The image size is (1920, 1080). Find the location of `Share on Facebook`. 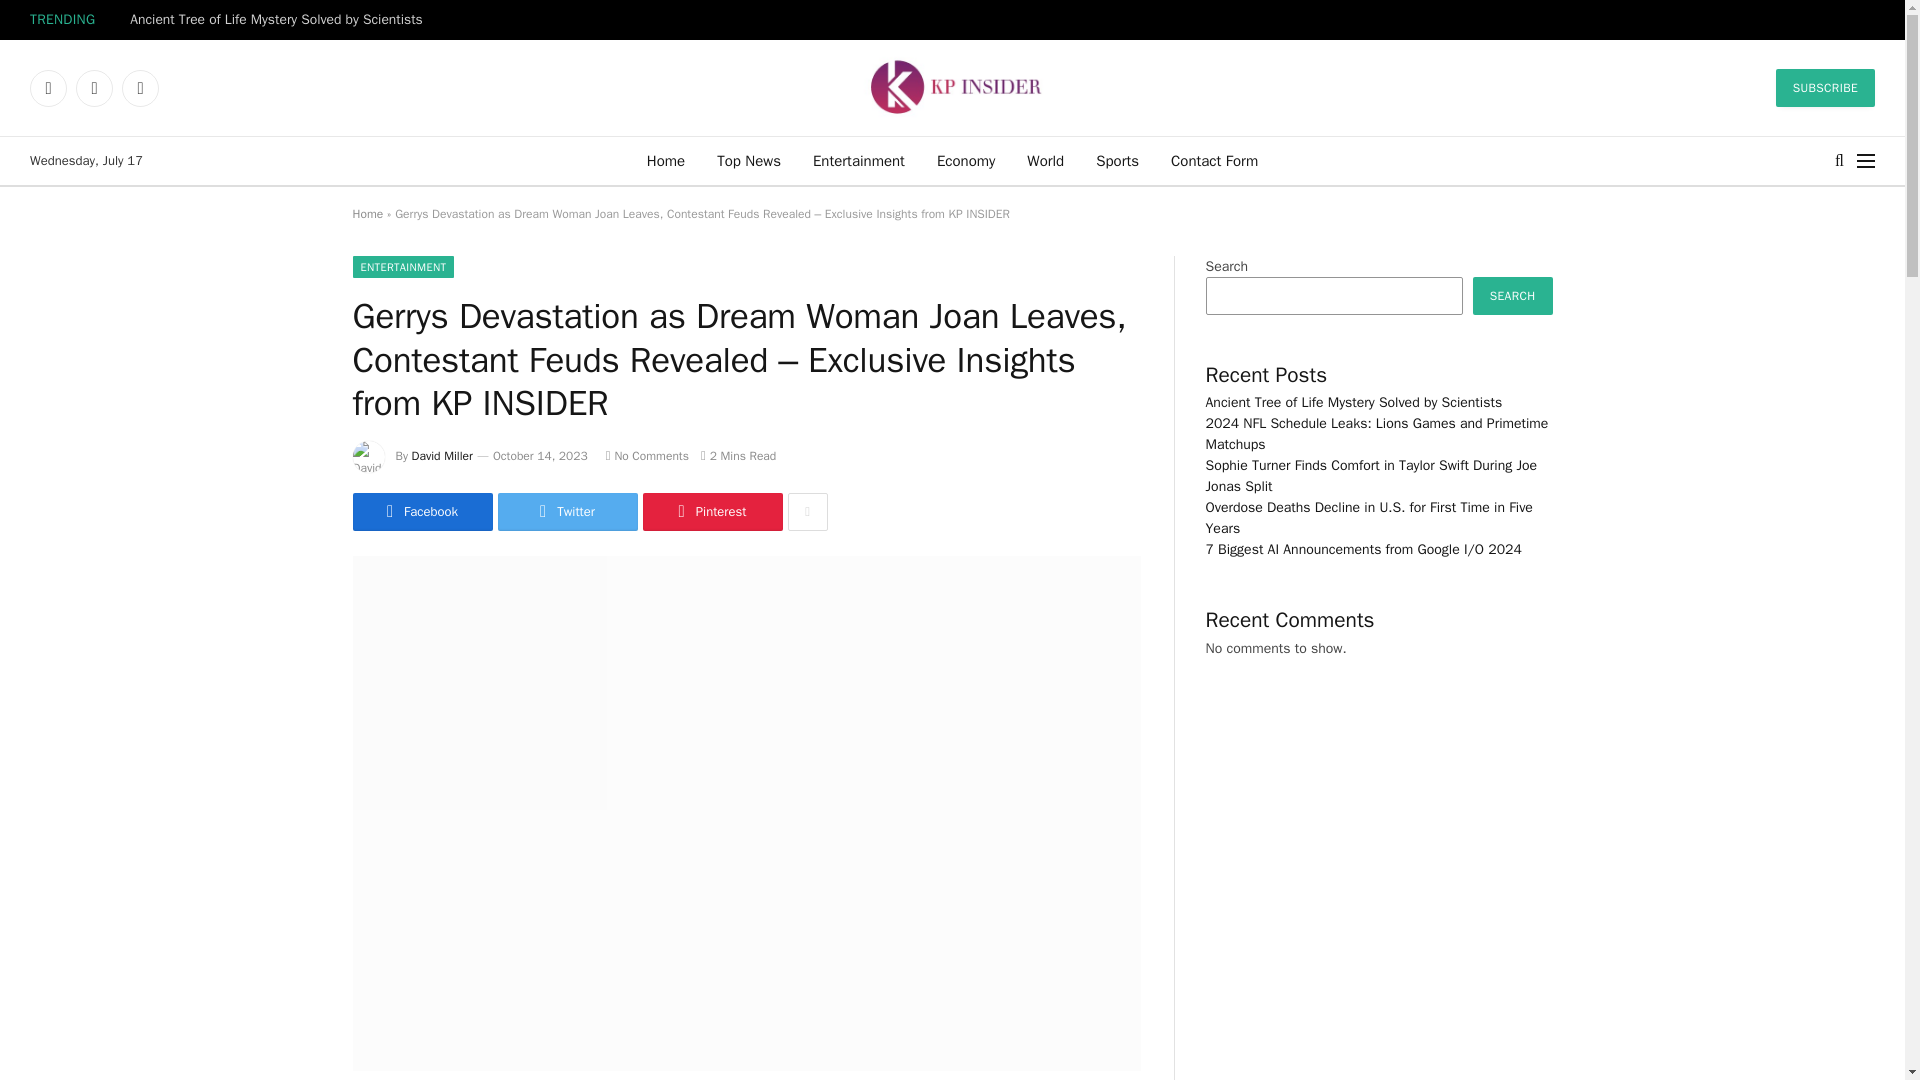

Share on Facebook is located at coordinates (421, 512).